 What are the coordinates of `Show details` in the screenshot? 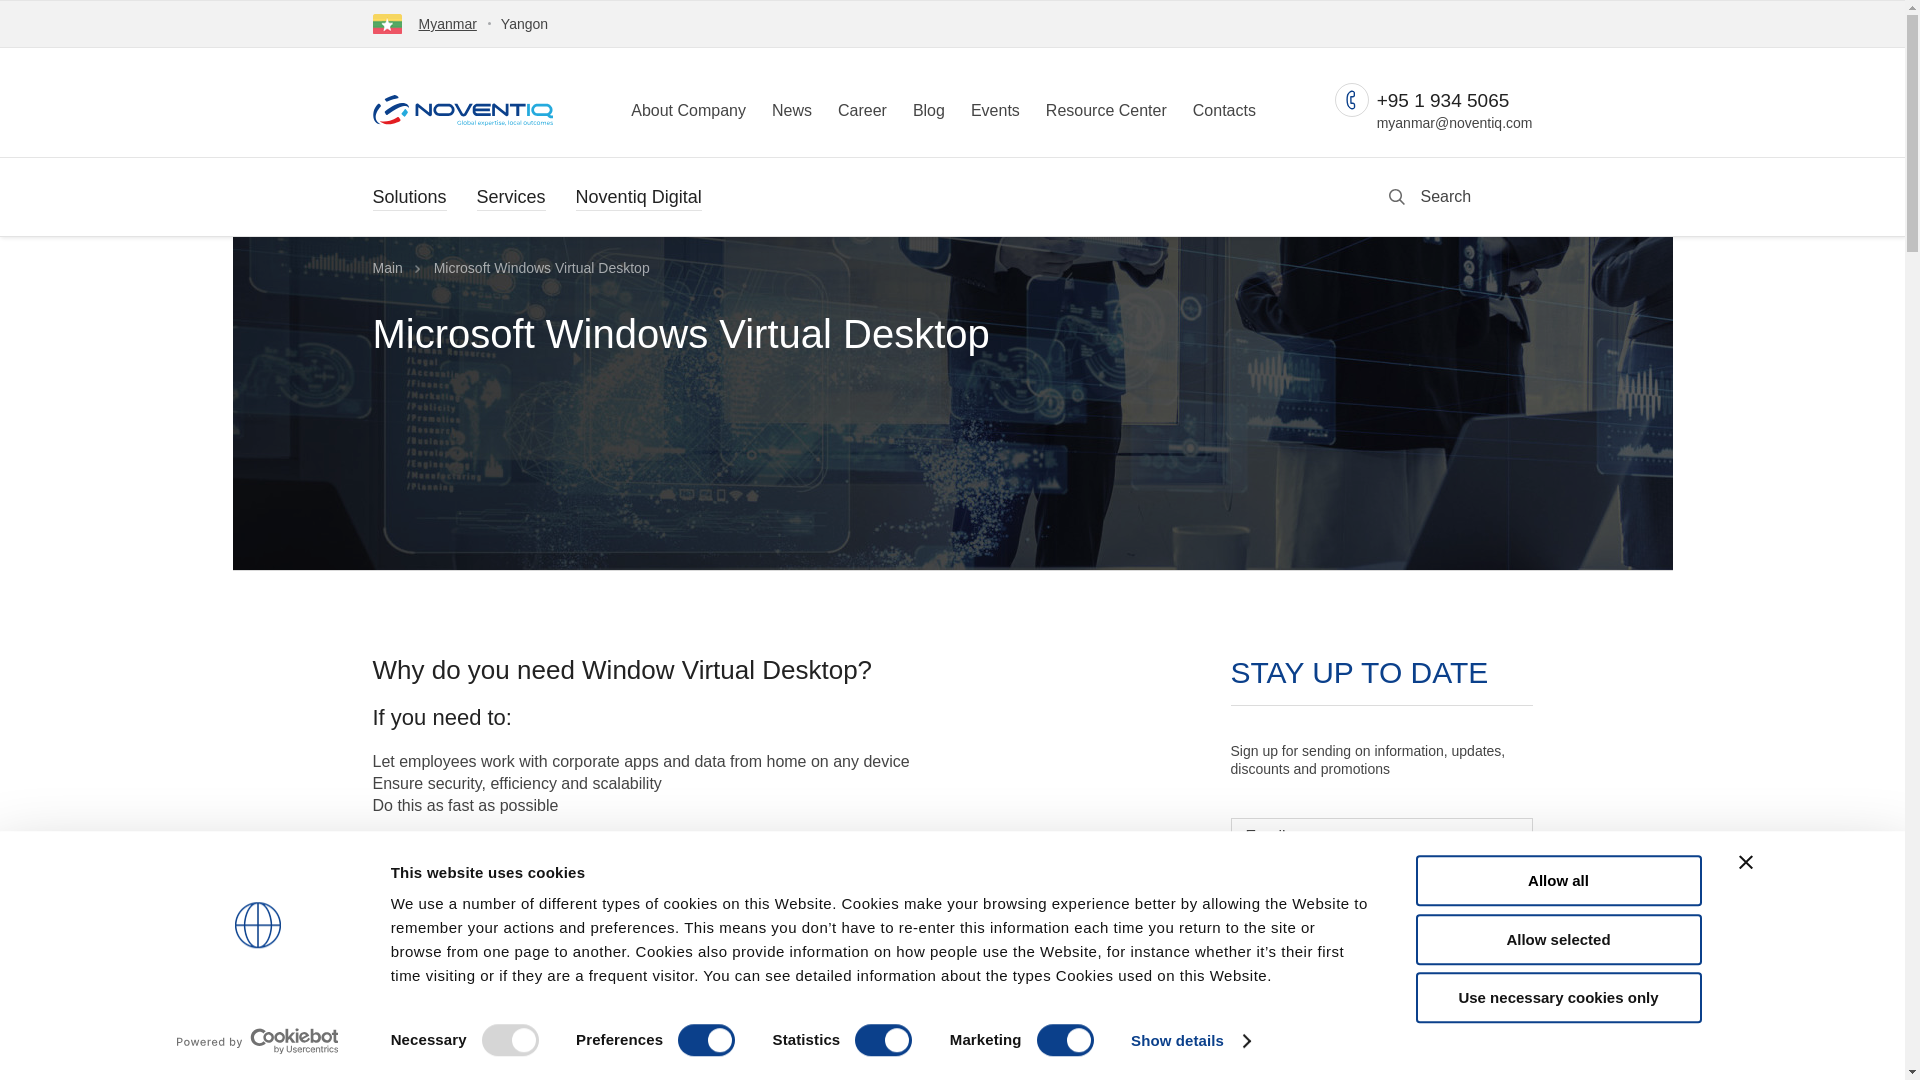 It's located at (1190, 1041).